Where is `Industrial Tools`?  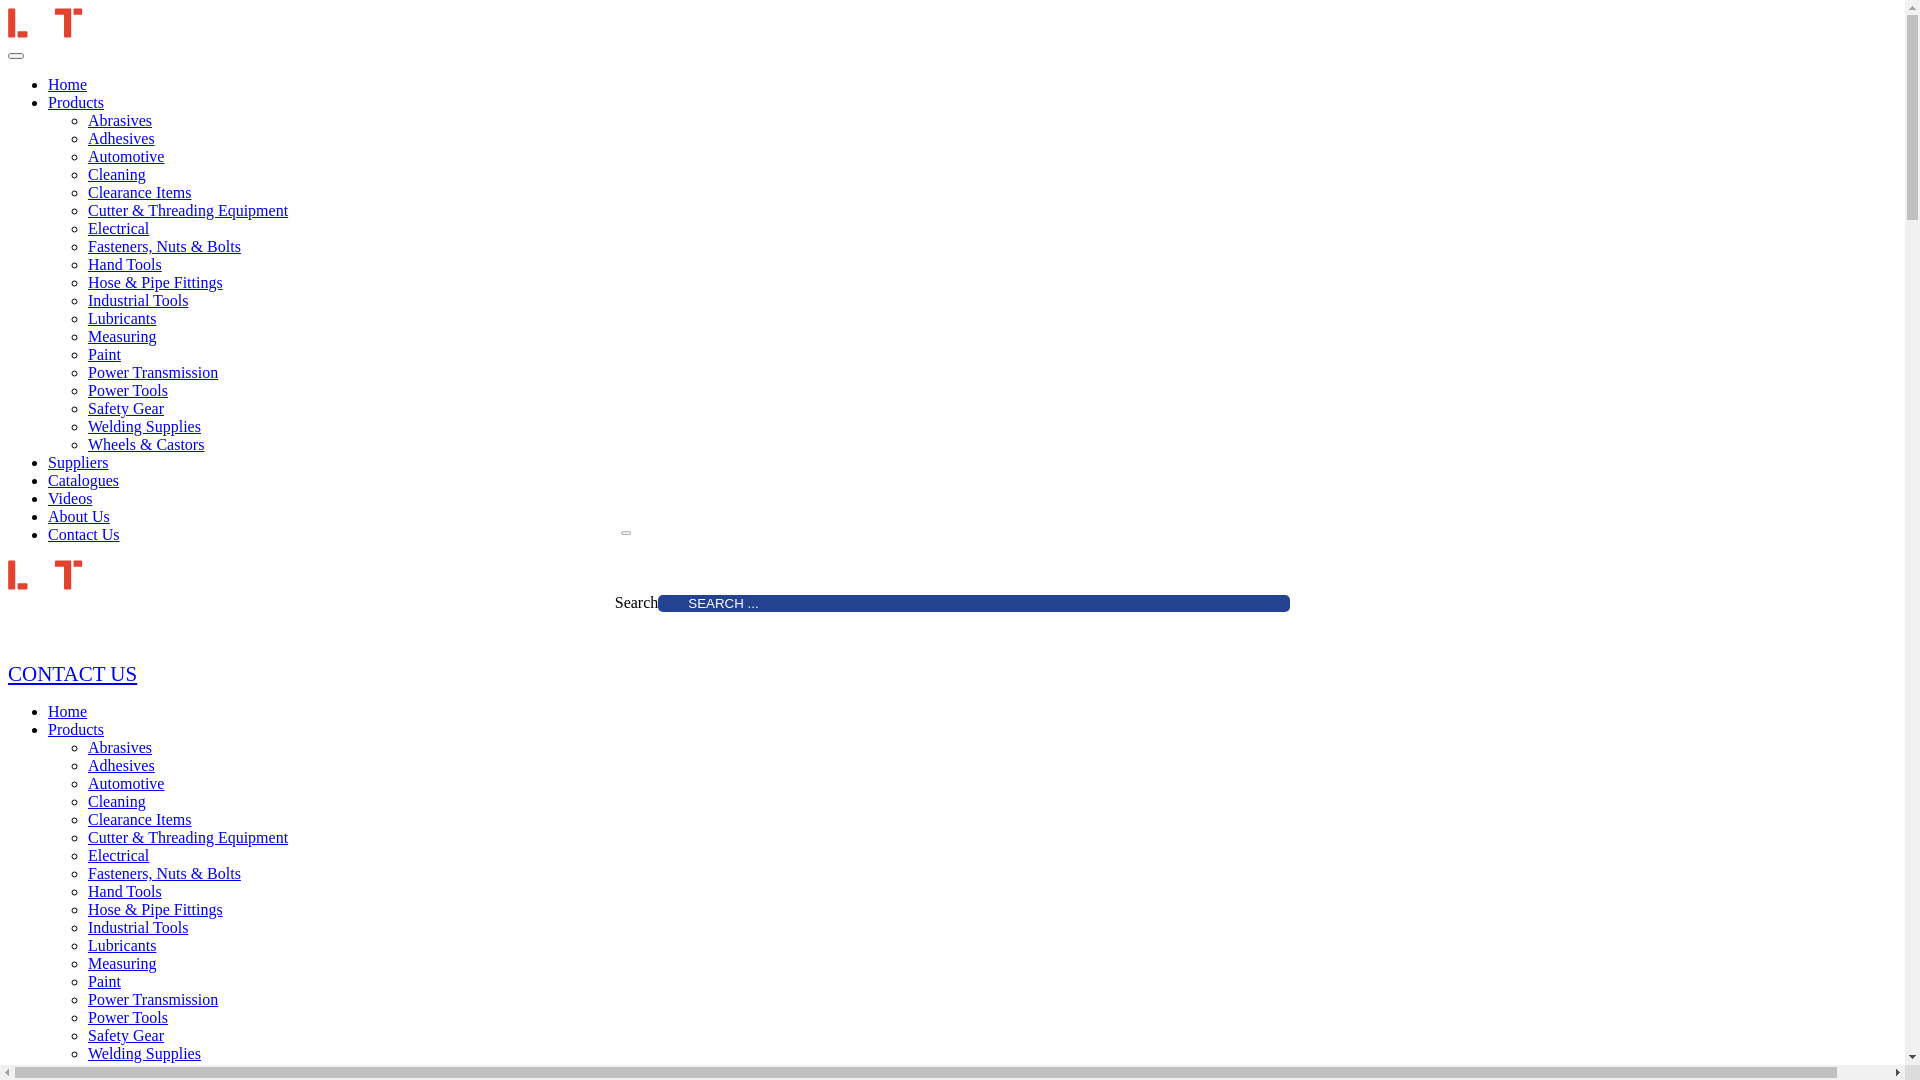
Industrial Tools is located at coordinates (138, 300).